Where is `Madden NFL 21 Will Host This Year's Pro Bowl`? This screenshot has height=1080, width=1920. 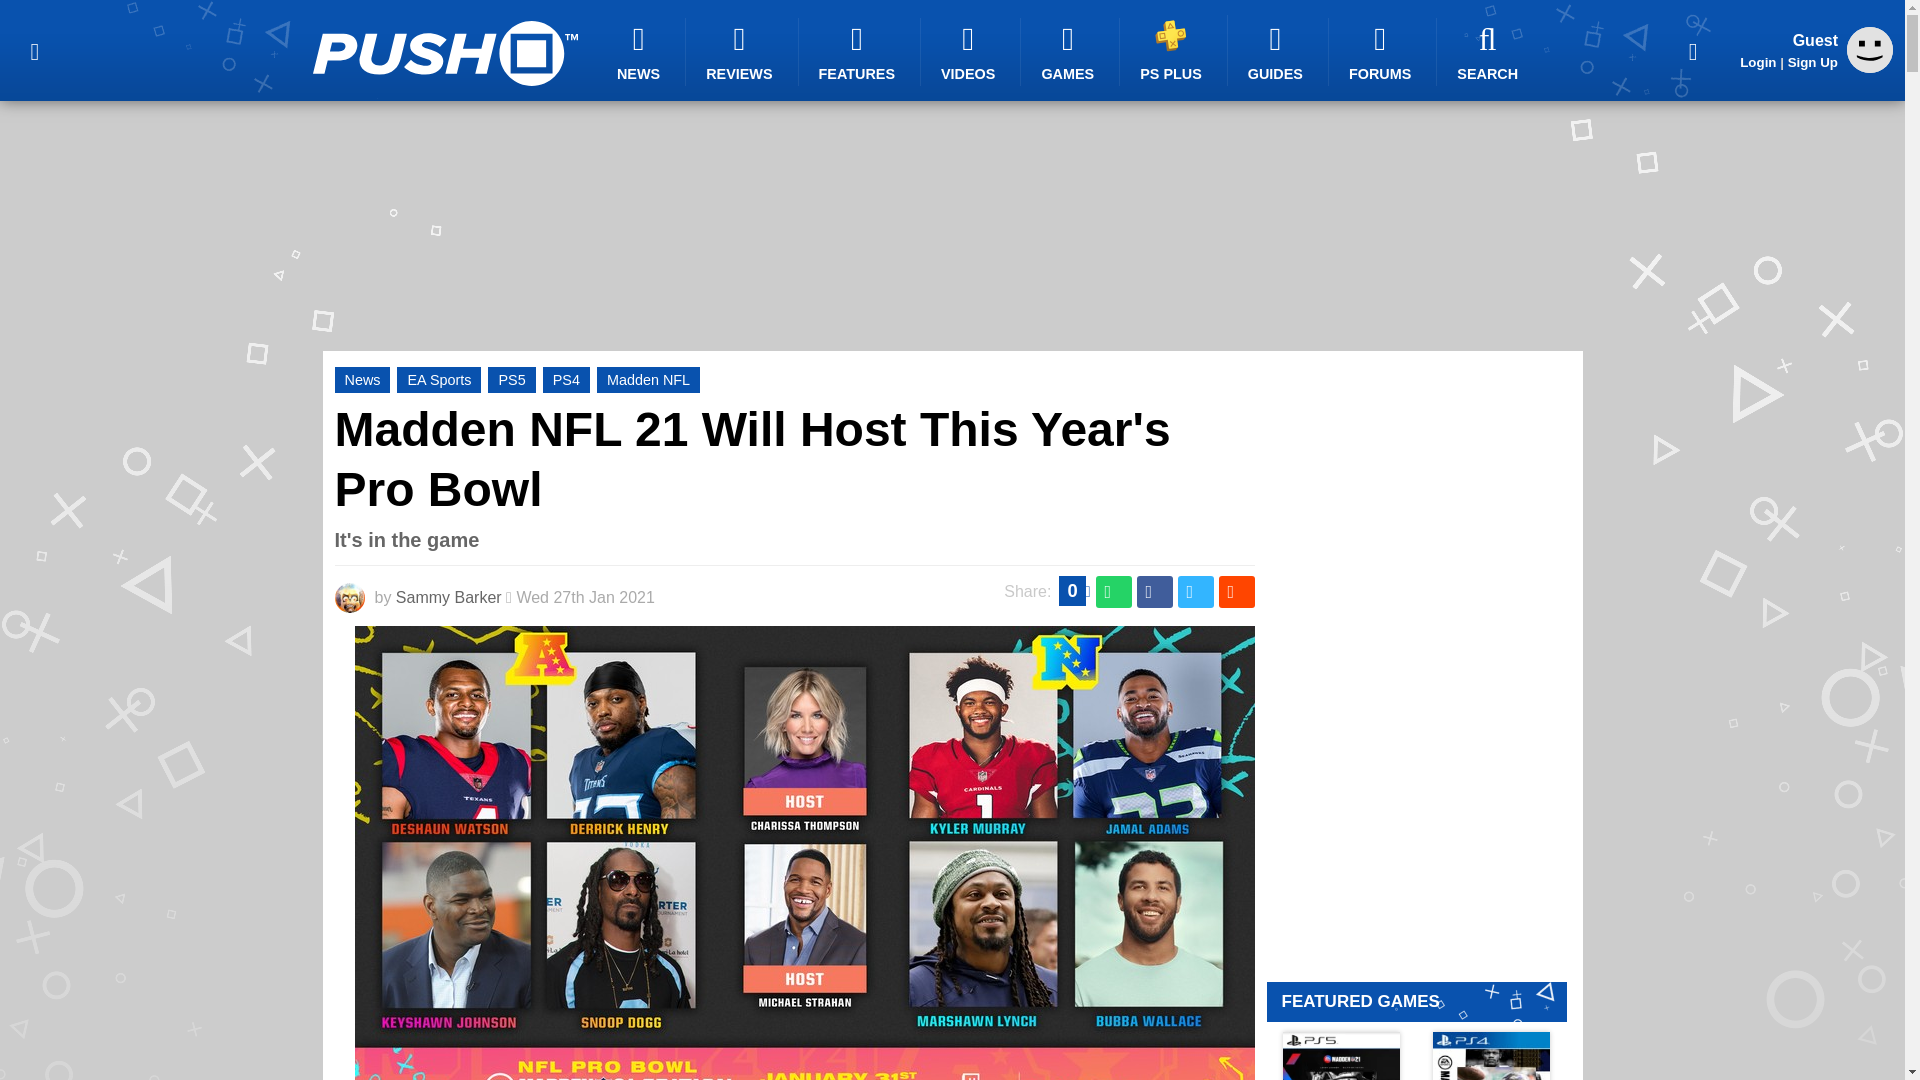 Madden NFL 21 Will Host This Year's Pro Bowl is located at coordinates (752, 459).